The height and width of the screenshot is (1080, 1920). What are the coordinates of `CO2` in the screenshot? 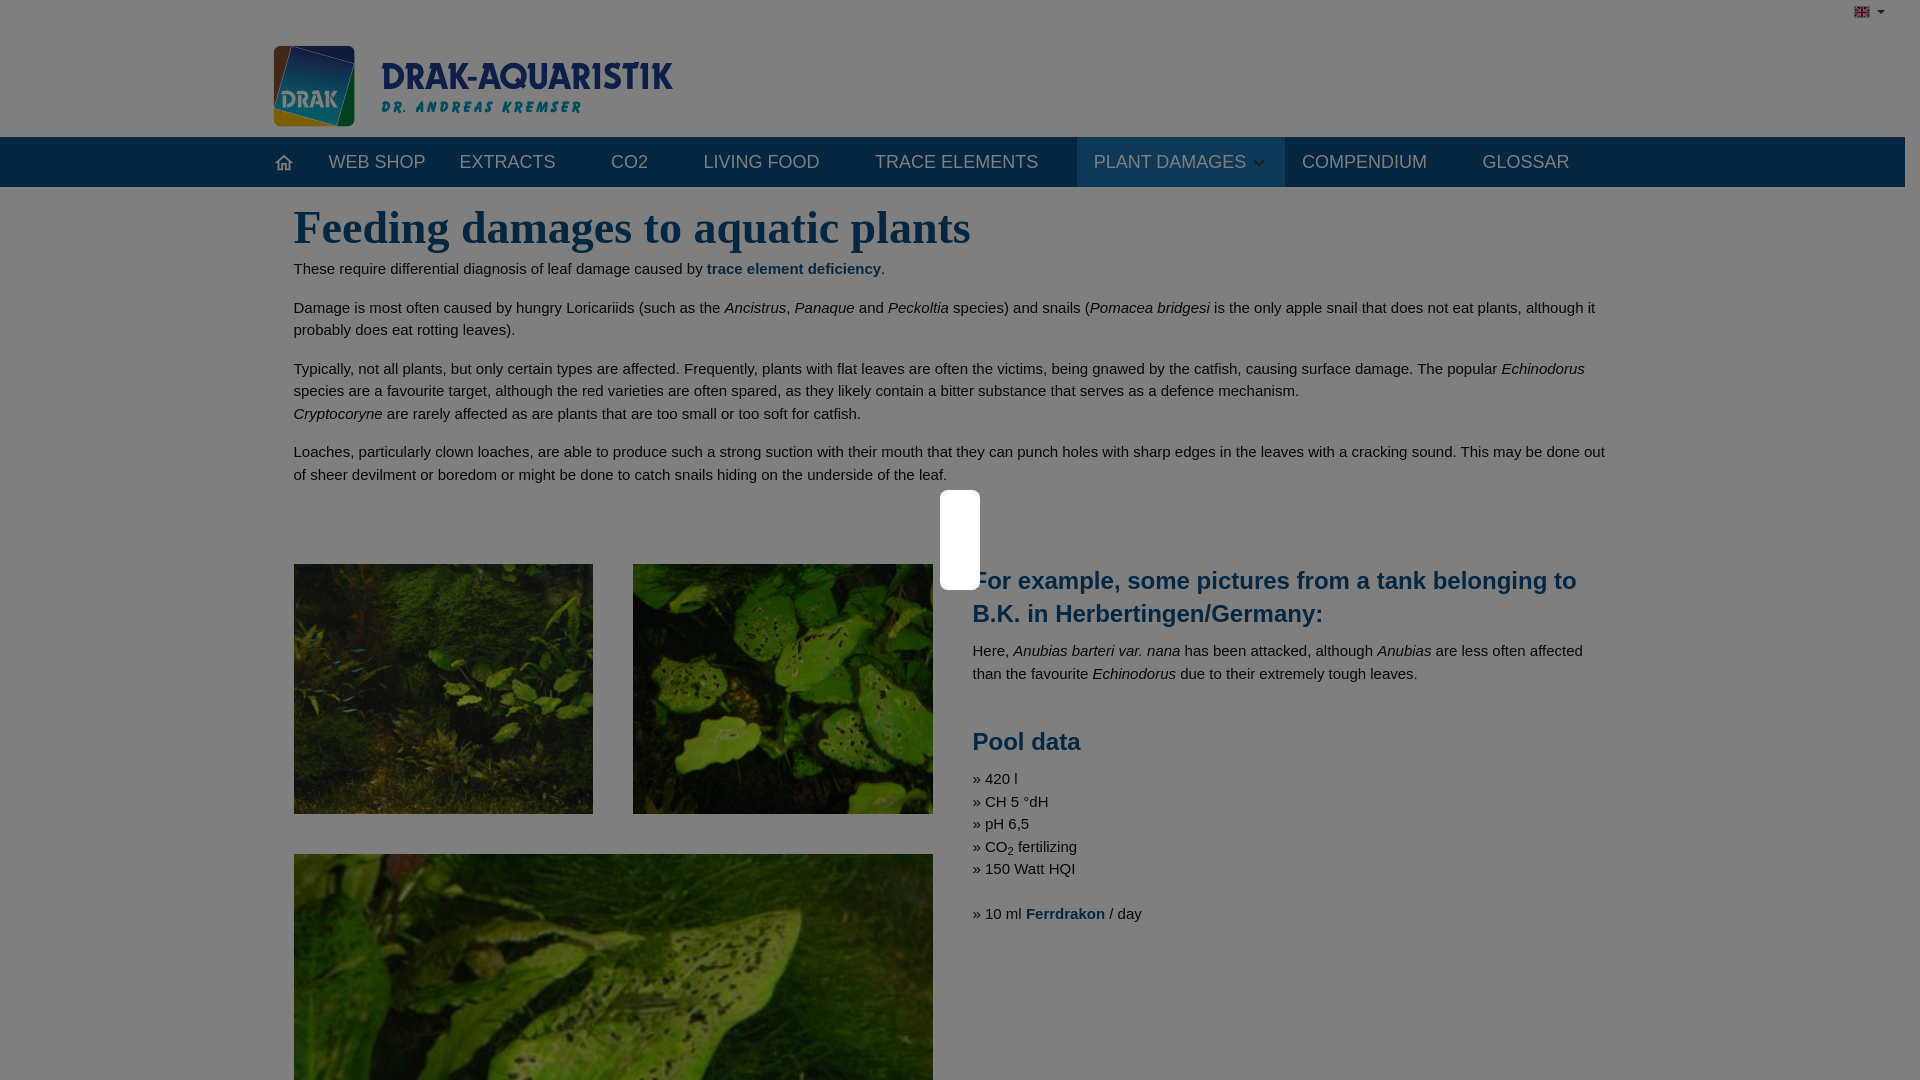 It's located at (640, 162).